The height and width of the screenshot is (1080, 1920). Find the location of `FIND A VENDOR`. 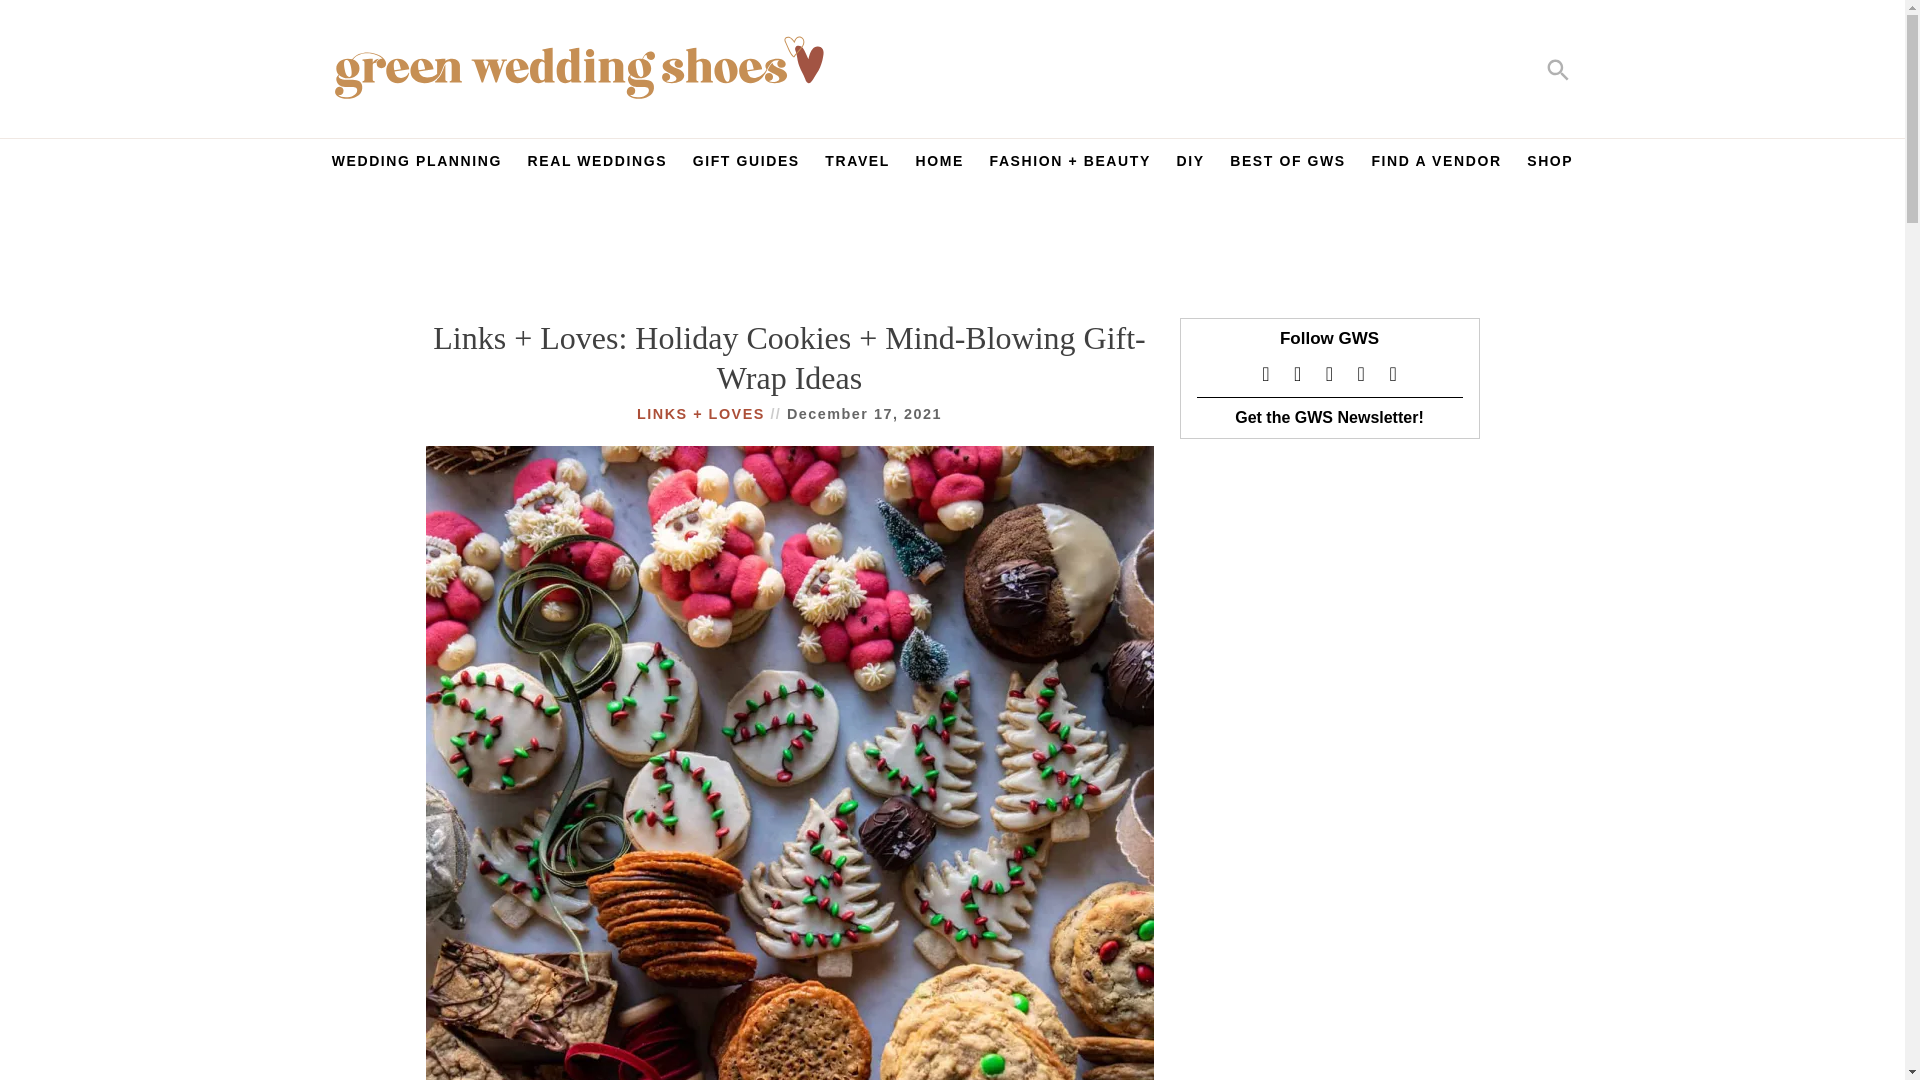

FIND A VENDOR is located at coordinates (1436, 166).